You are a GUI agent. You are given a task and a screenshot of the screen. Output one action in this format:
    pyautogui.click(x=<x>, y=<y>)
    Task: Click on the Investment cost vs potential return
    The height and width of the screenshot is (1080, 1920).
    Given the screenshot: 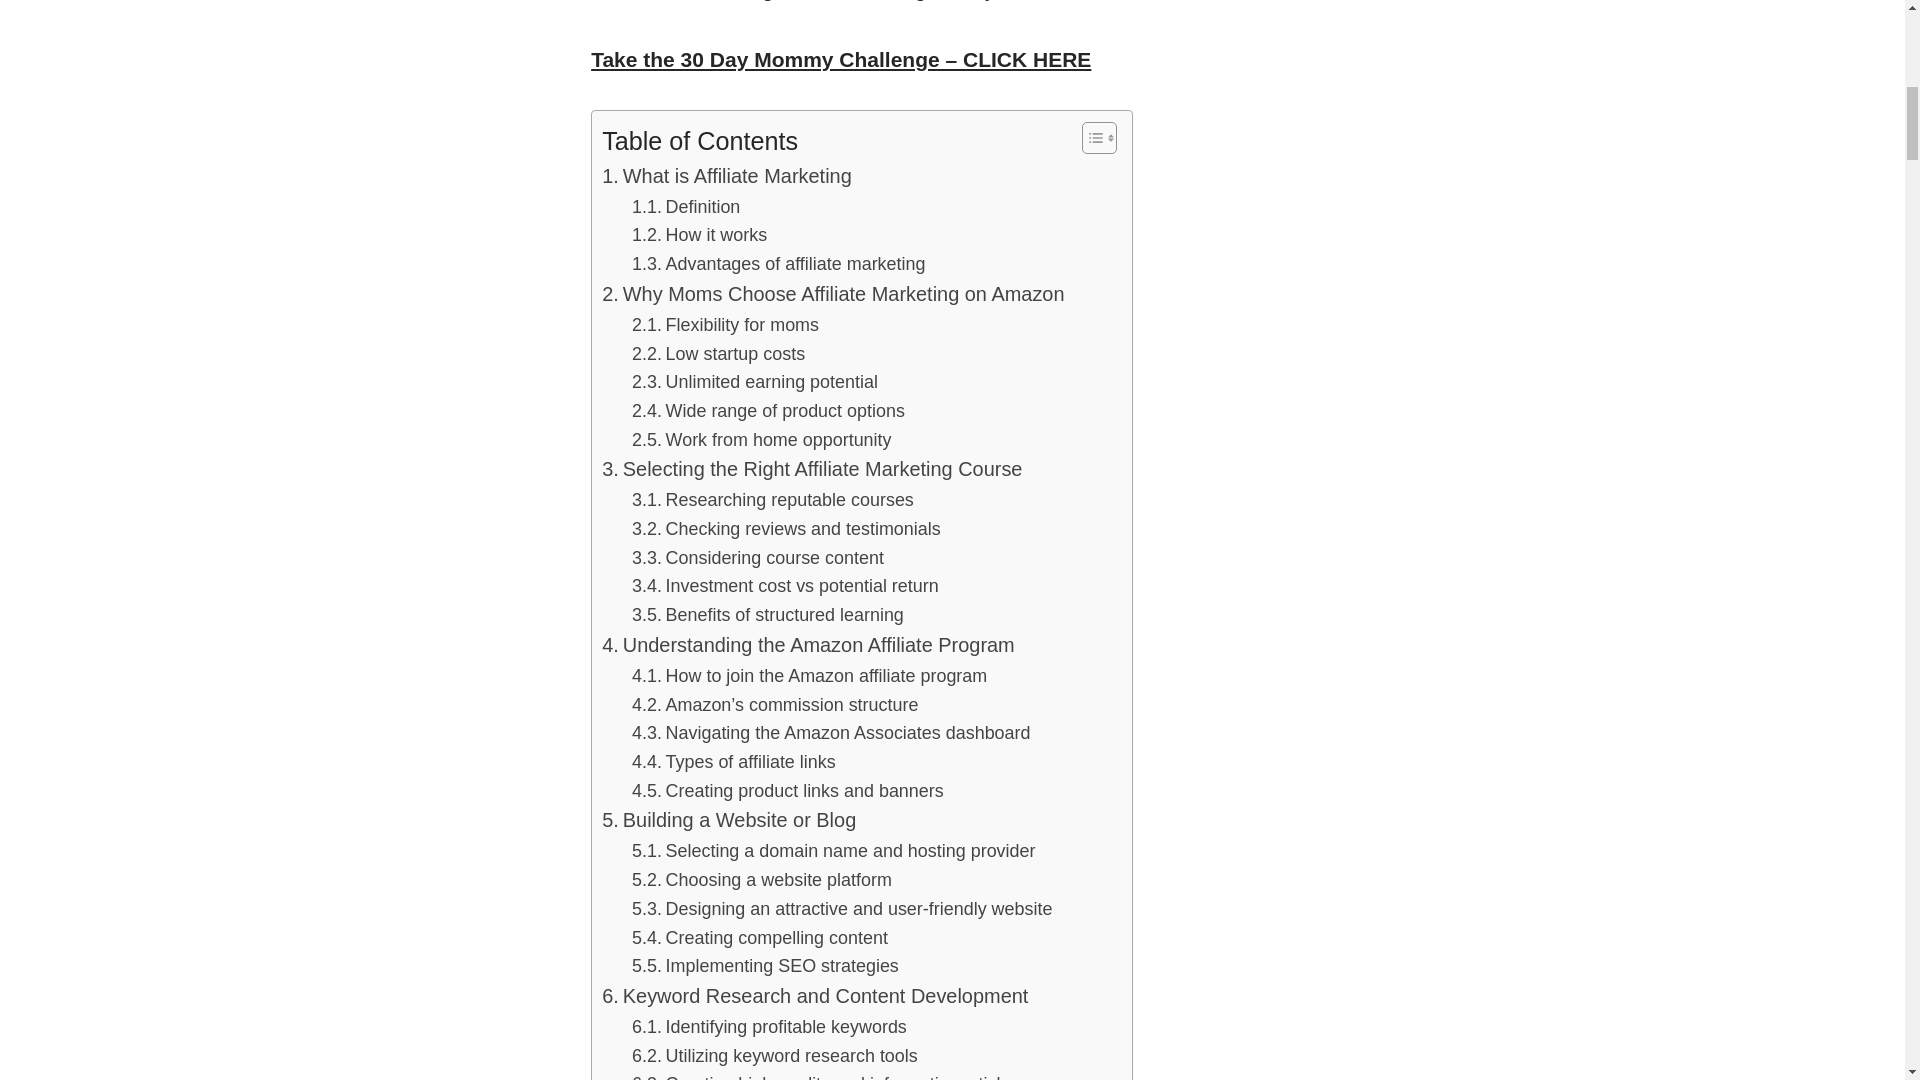 What is the action you would take?
    pyautogui.click(x=784, y=586)
    